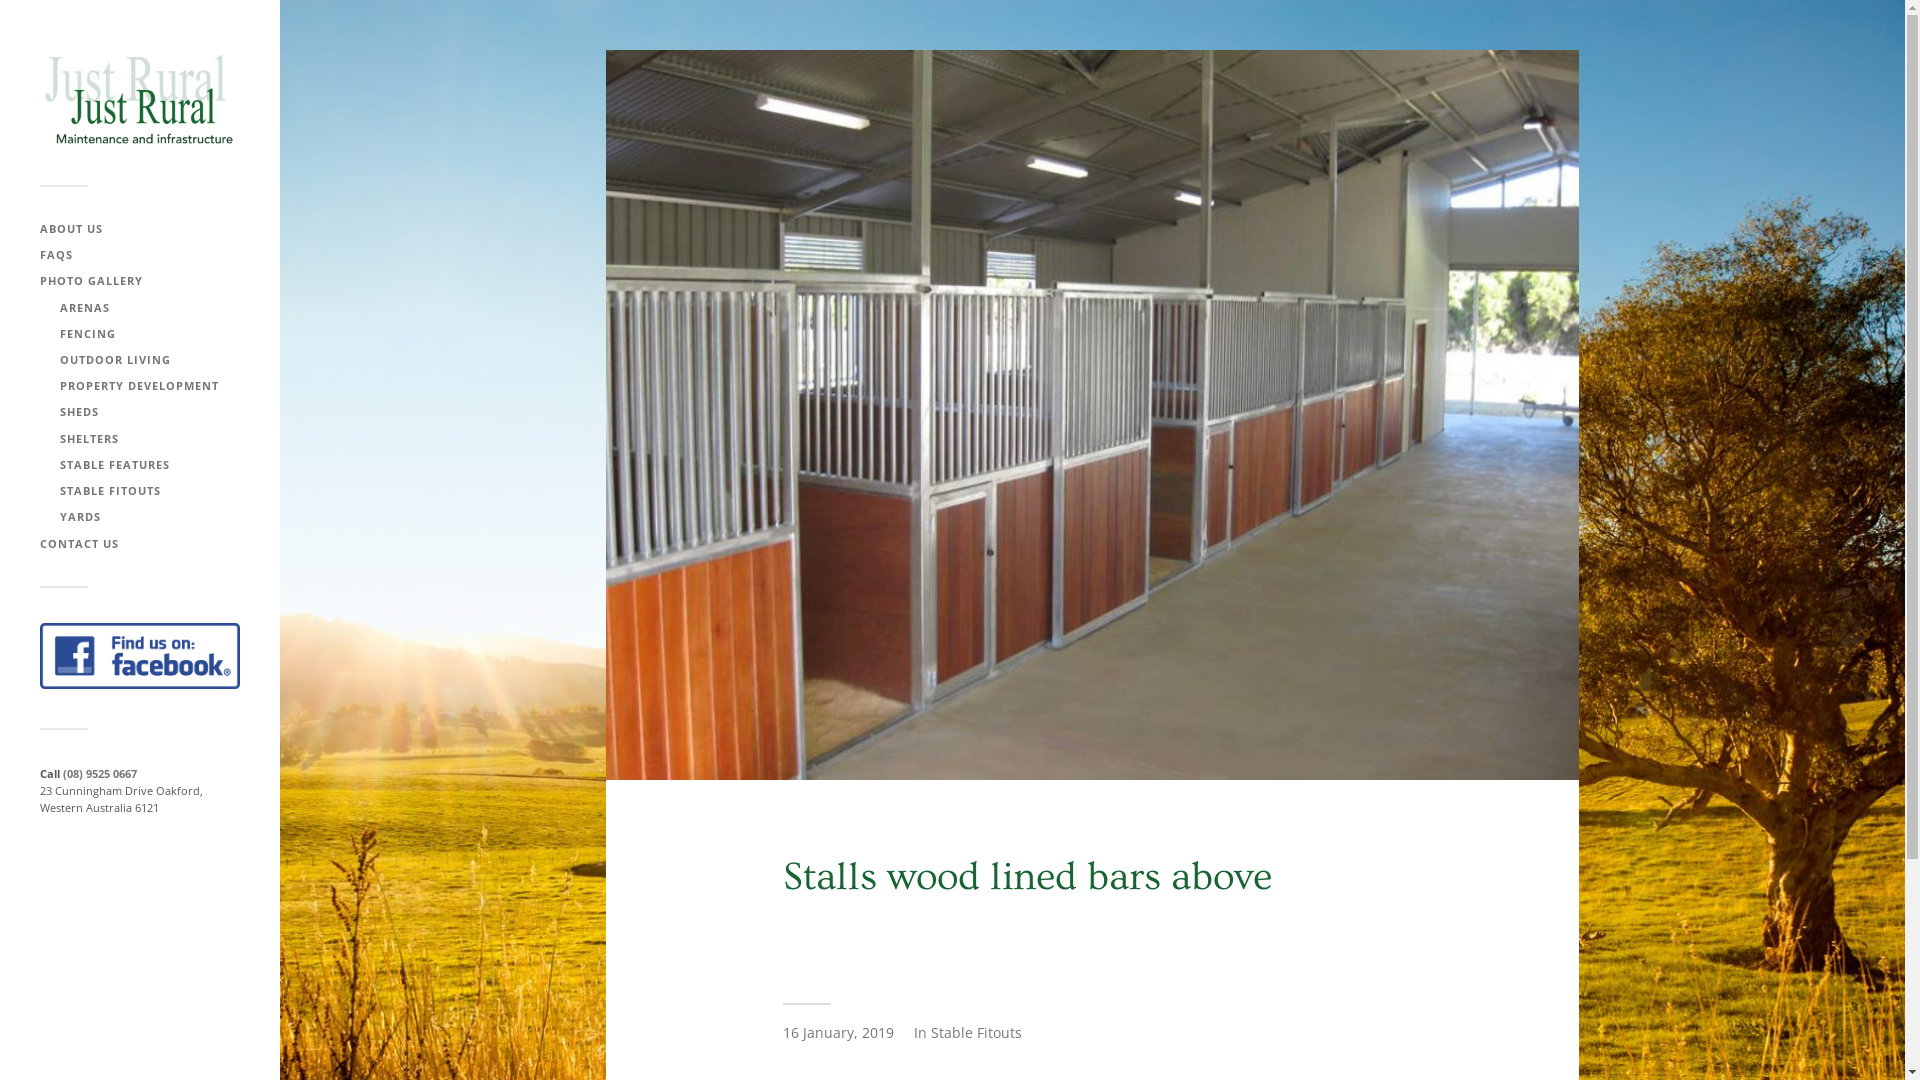 This screenshot has width=1920, height=1080. I want to click on (08) 9525 0667, so click(100, 774).